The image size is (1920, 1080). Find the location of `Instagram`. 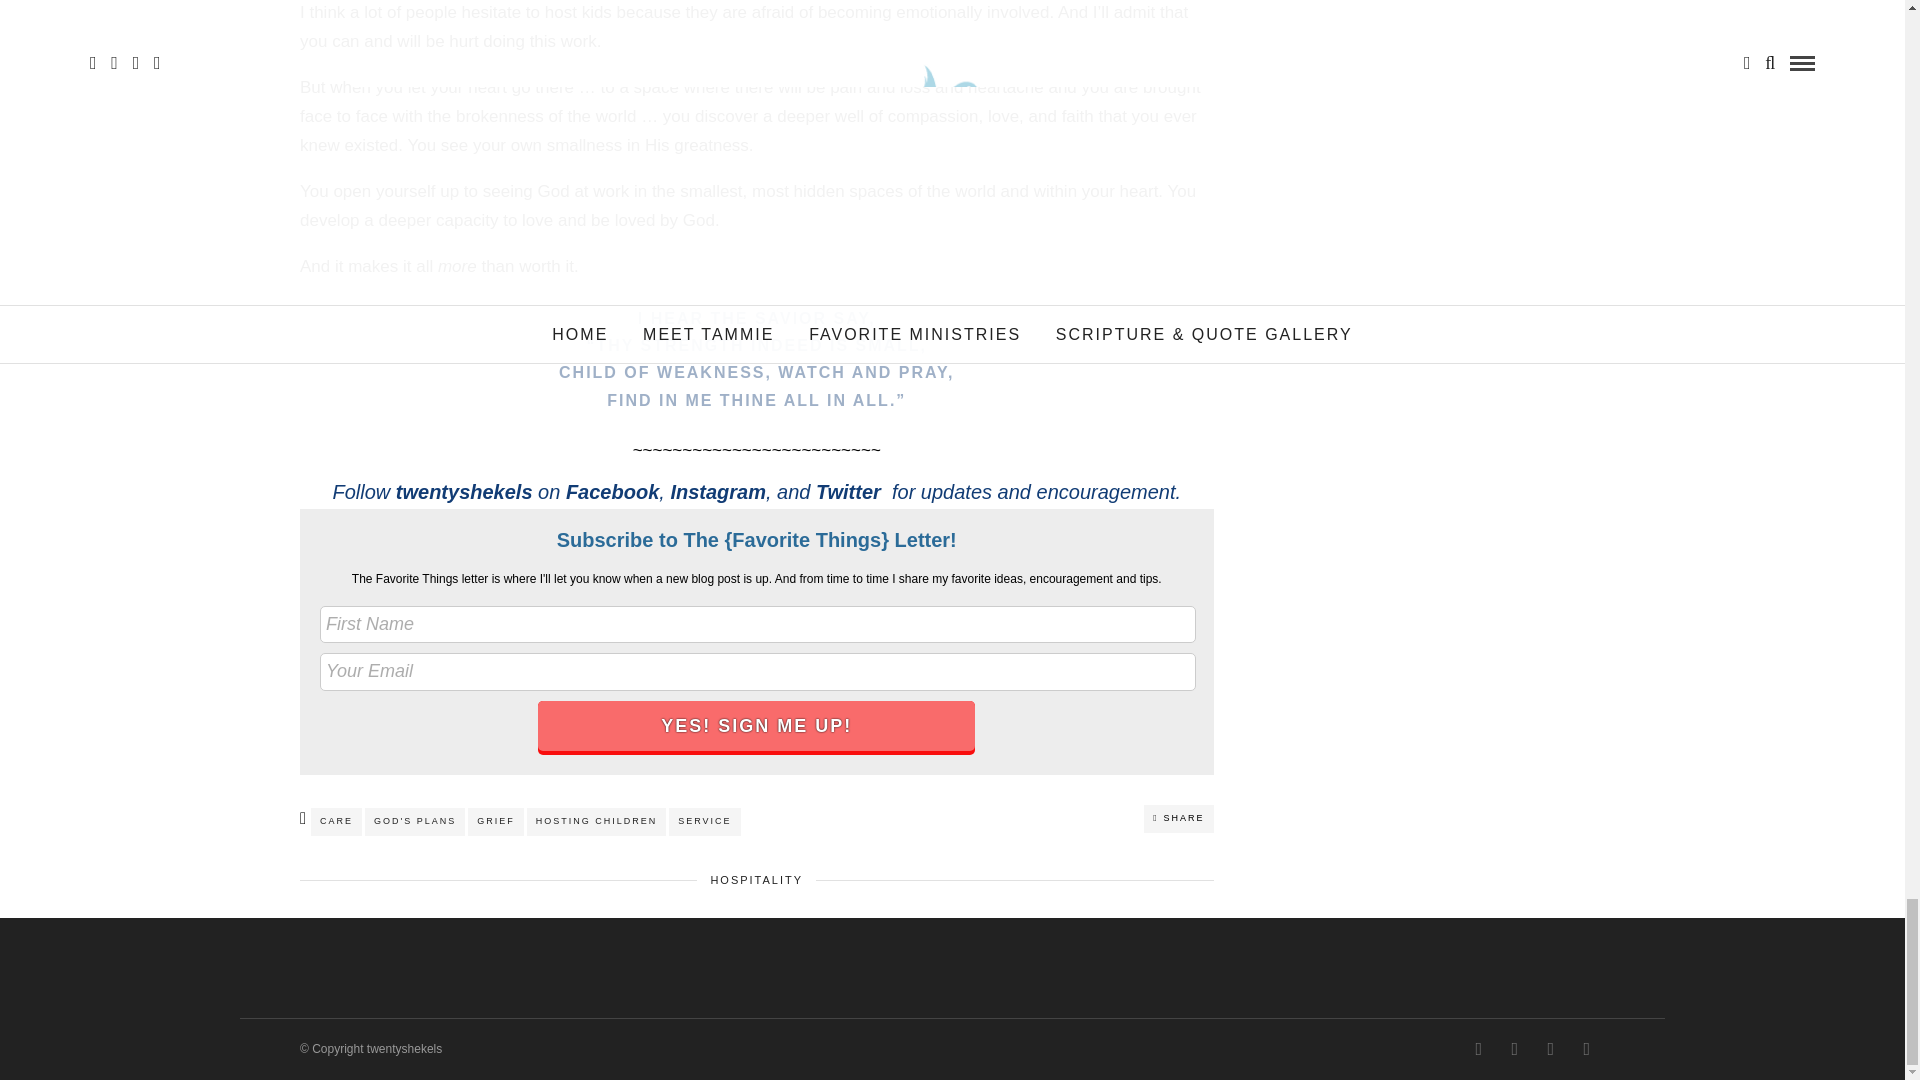

Instagram is located at coordinates (1474, 1048).